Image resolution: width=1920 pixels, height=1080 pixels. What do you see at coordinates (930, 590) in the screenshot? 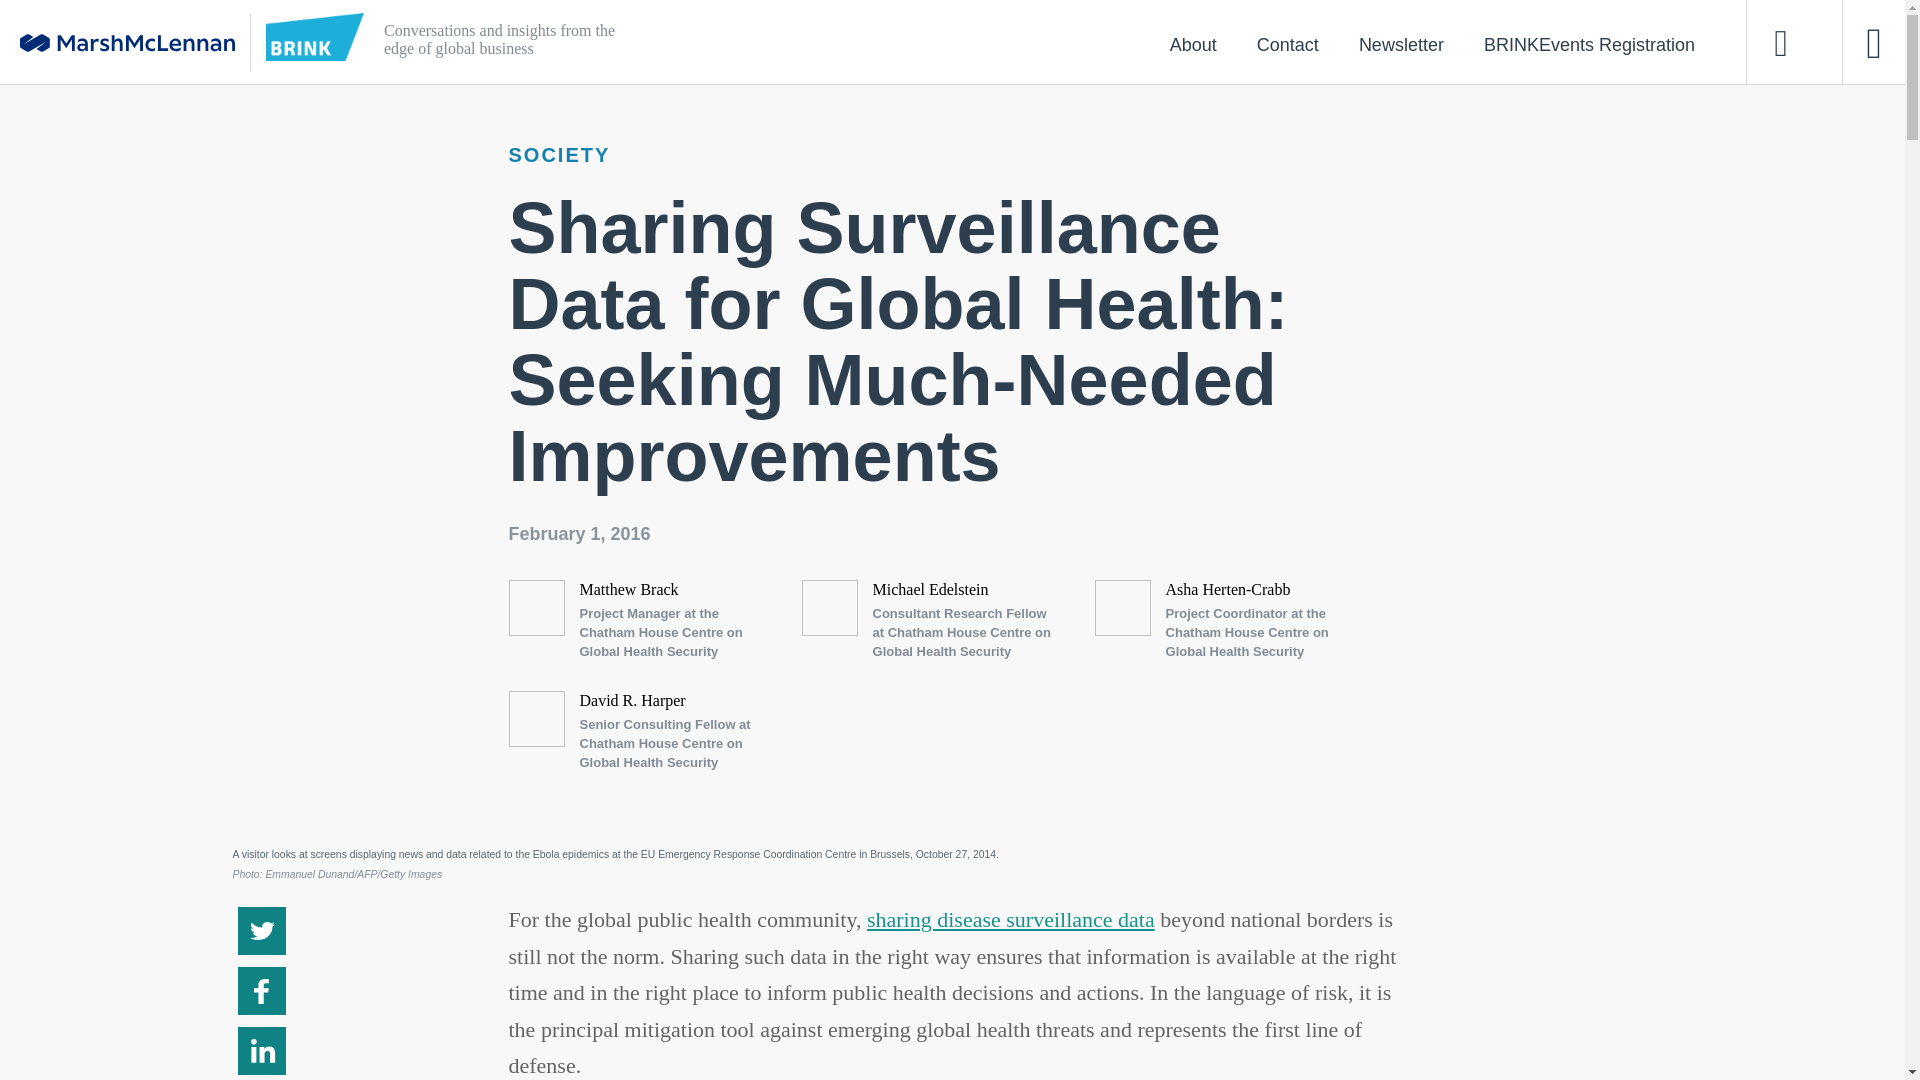
I see `Michael Edelstein` at bounding box center [930, 590].